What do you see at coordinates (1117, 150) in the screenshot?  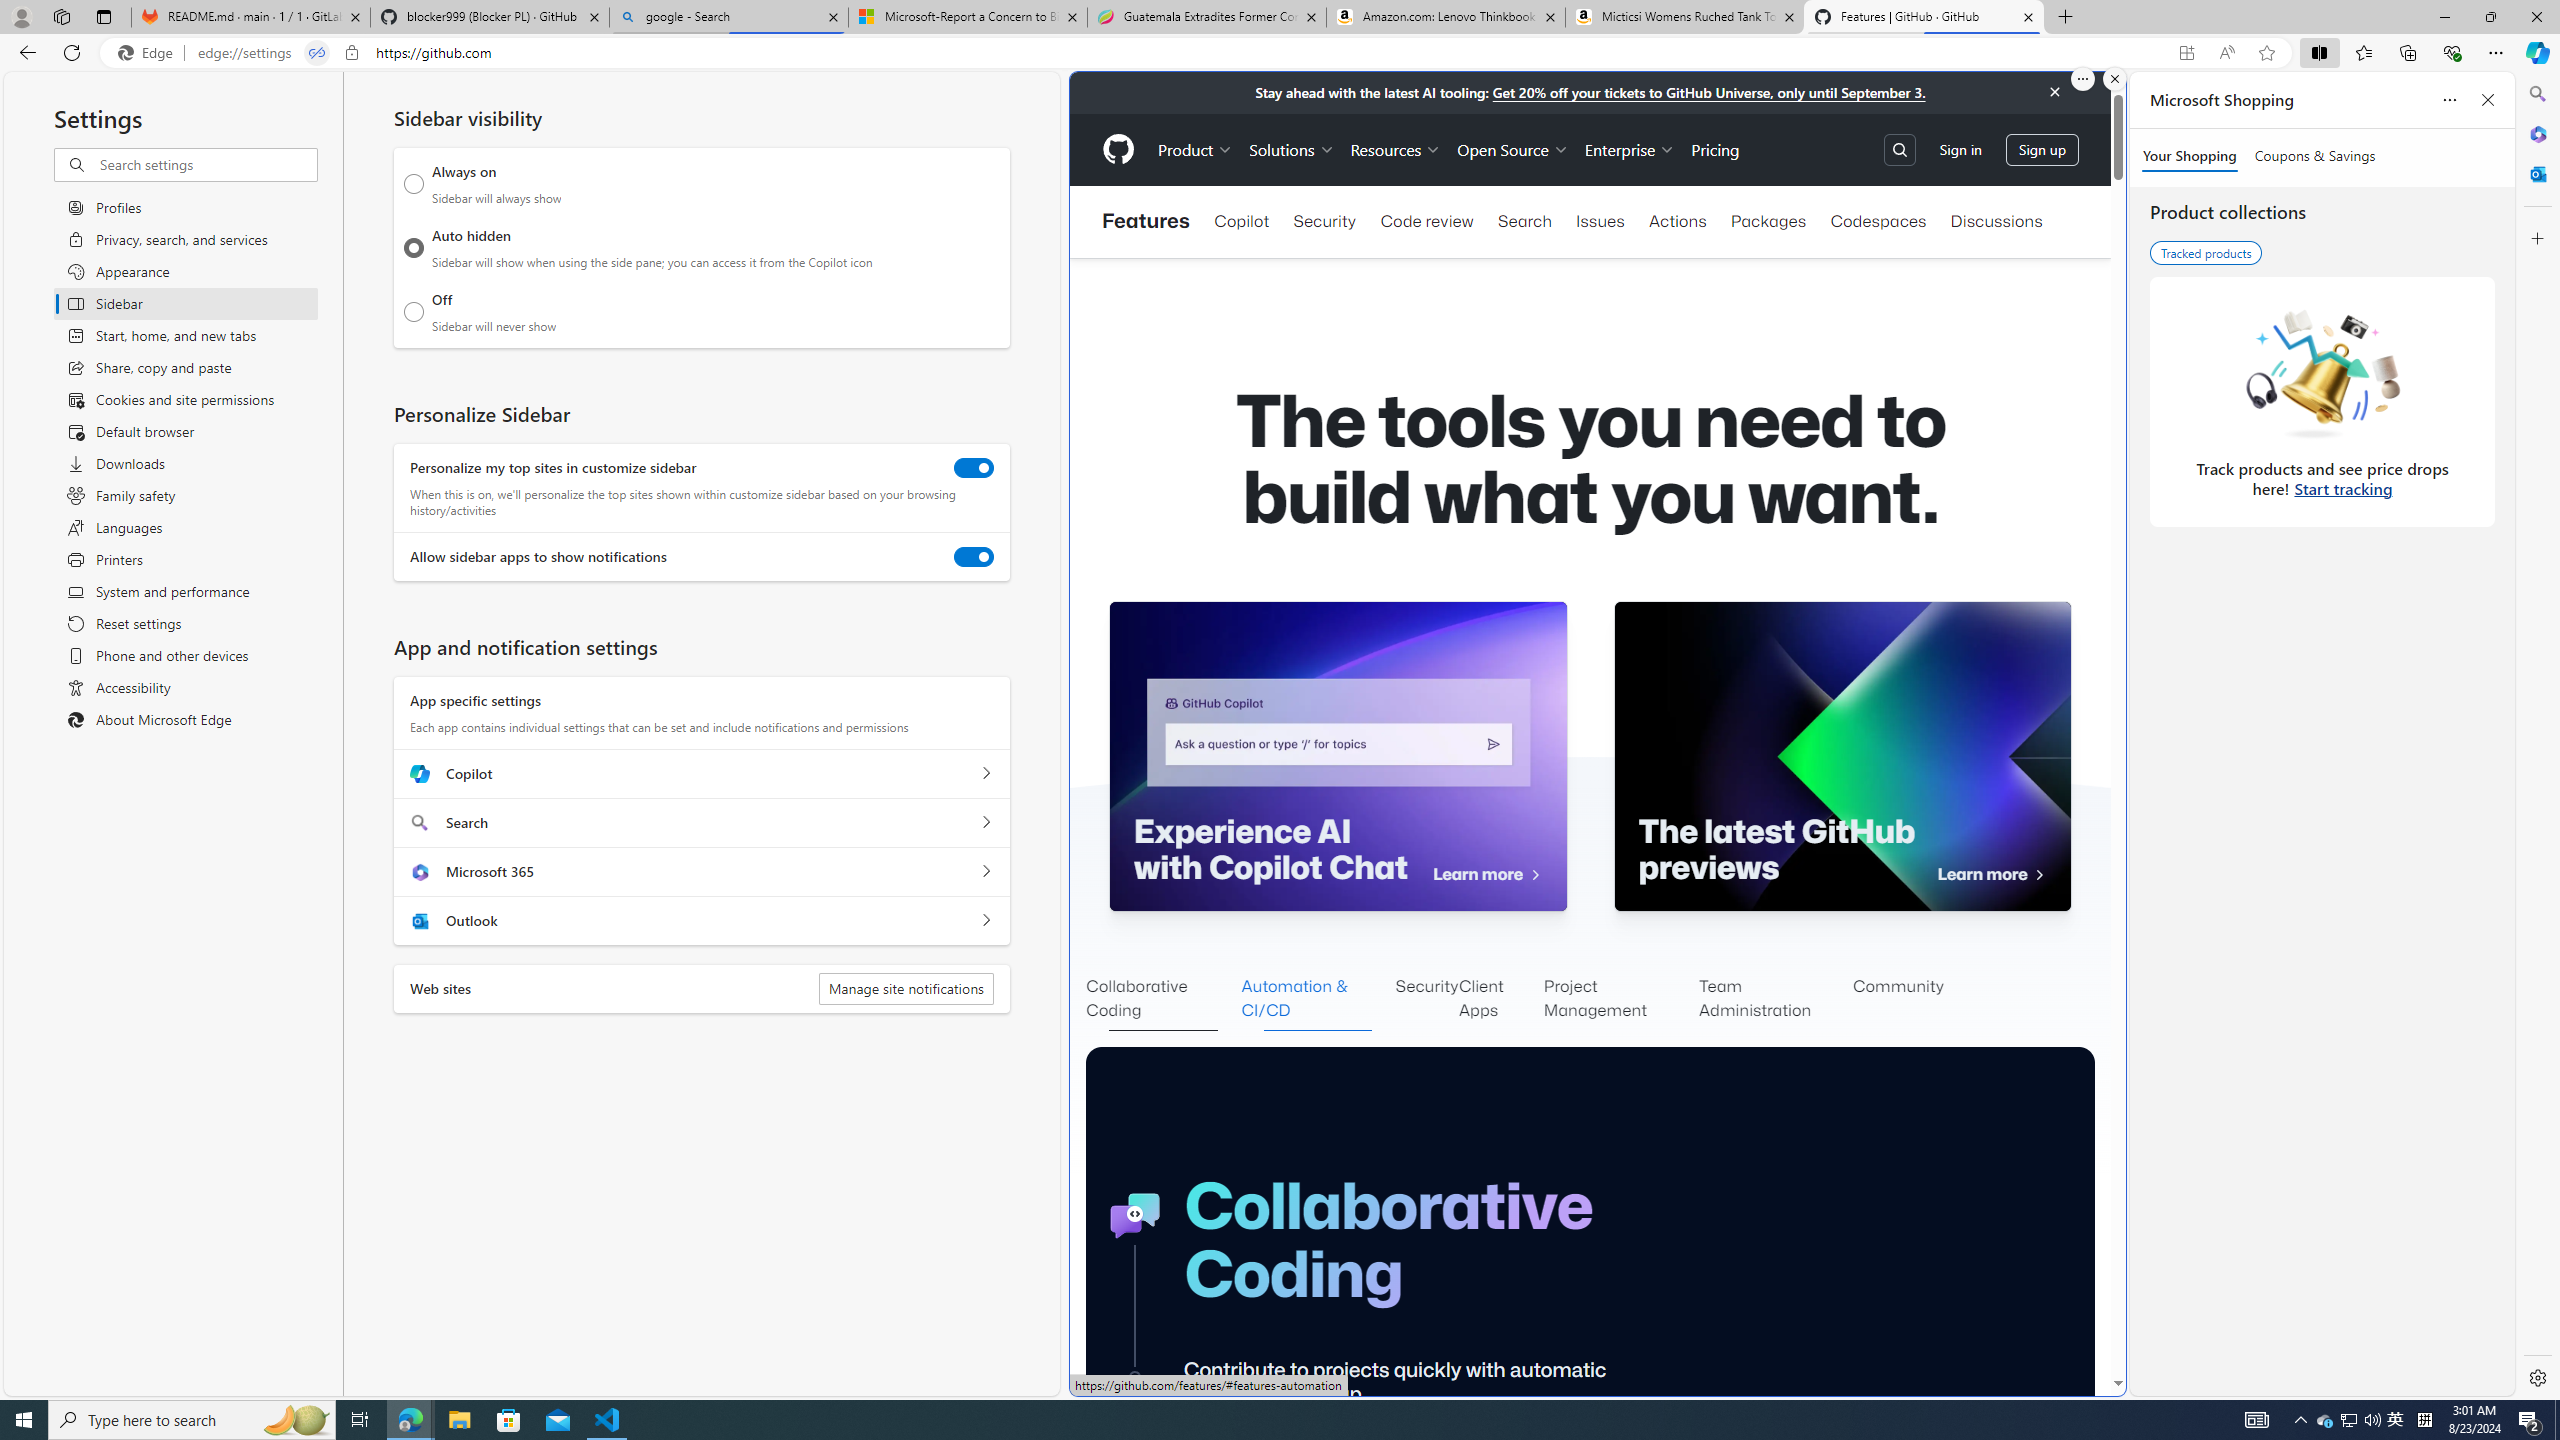 I see `Homepage` at bounding box center [1117, 150].